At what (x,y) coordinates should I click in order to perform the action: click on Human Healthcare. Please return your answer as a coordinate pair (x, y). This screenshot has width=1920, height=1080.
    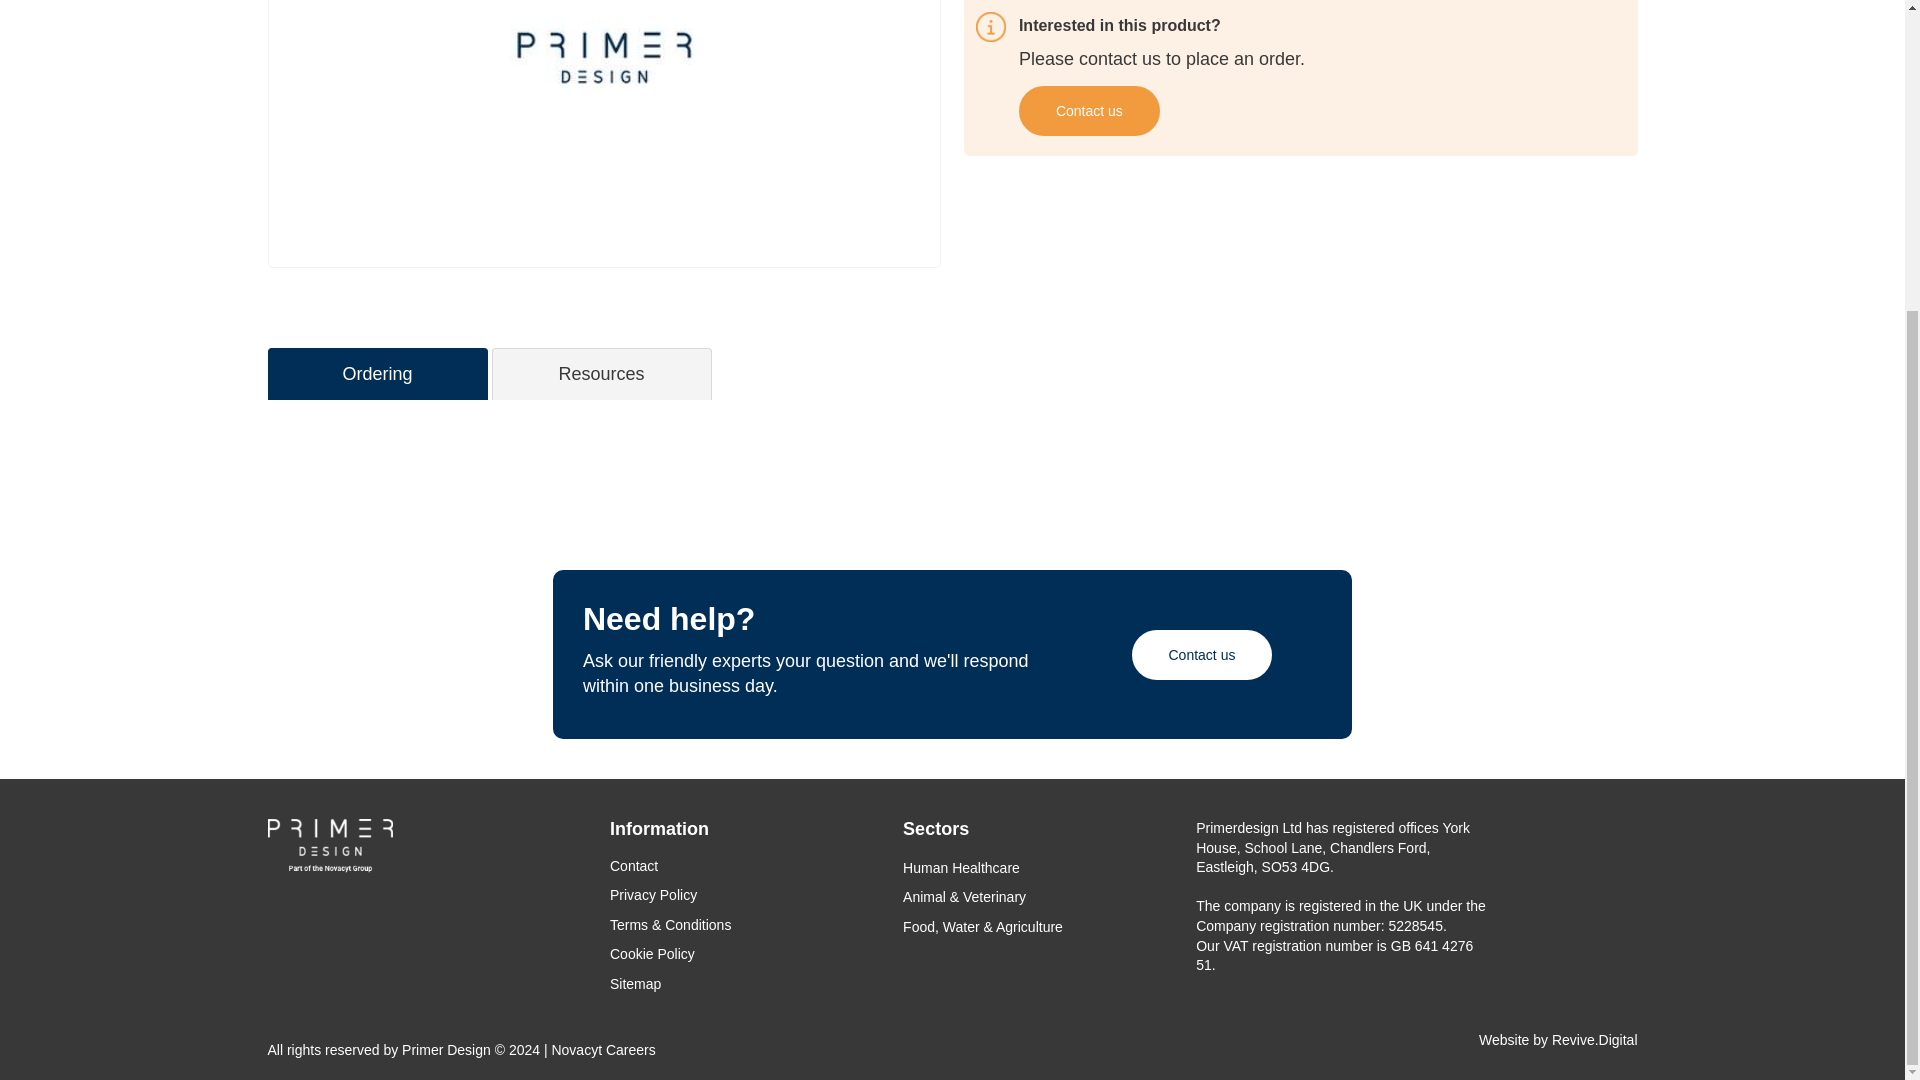
    Looking at the image, I should click on (960, 867).